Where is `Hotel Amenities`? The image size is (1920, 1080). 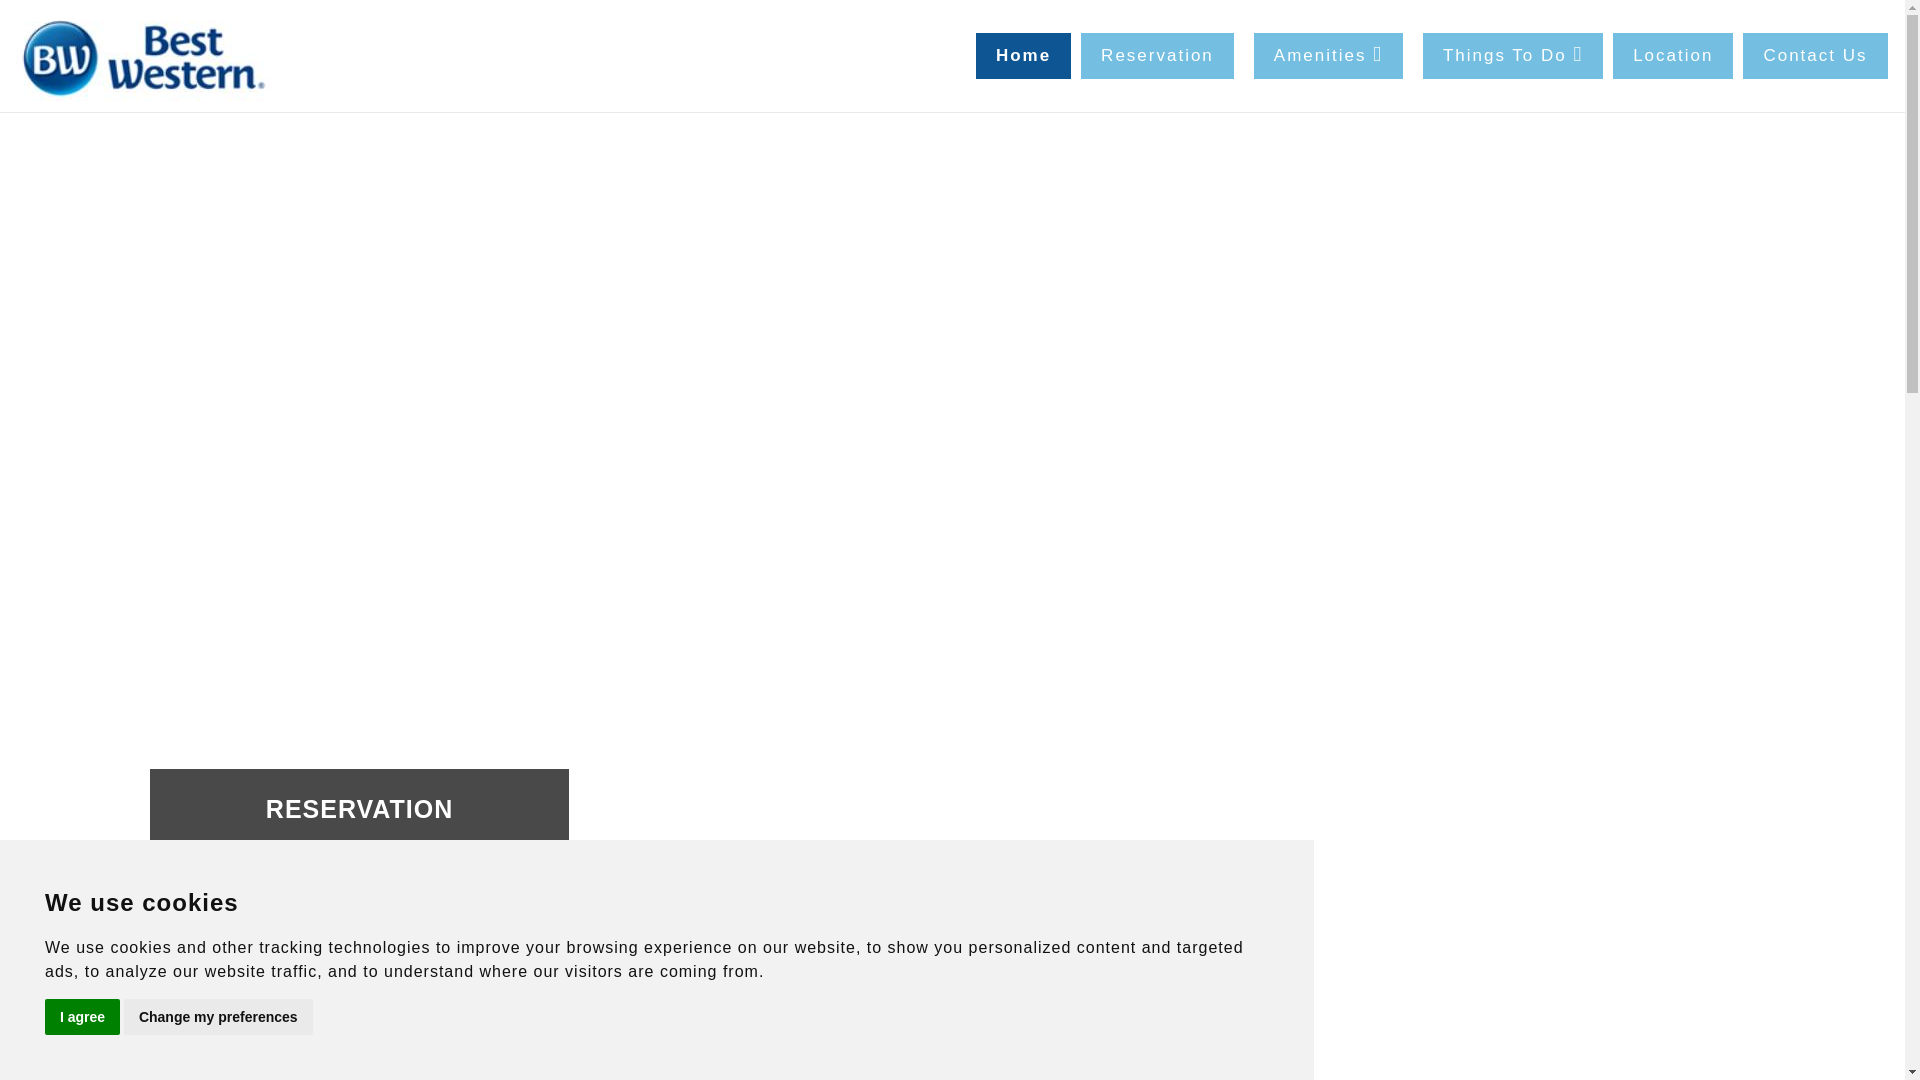 Hotel Amenities is located at coordinates (1328, 56).